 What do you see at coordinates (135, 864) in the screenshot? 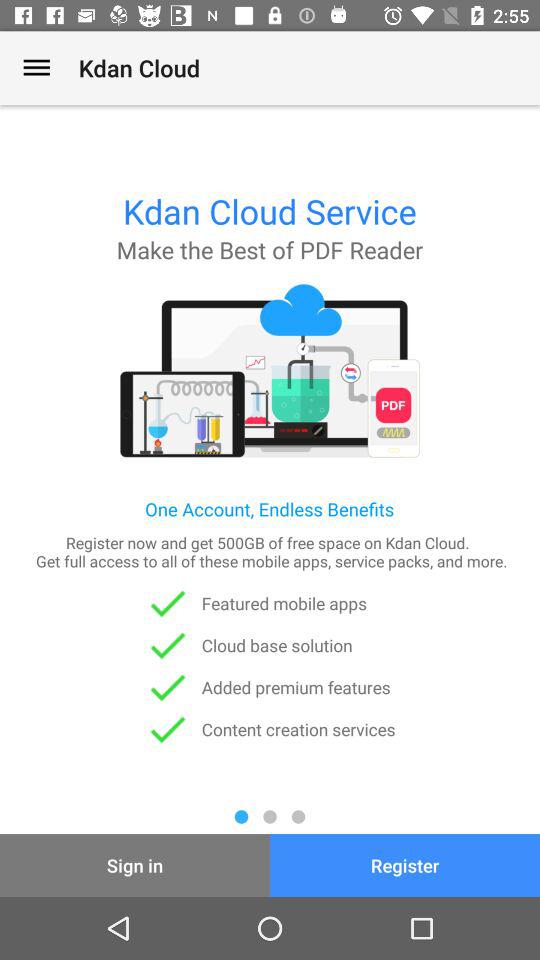
I see `launch item to the left of the register item` at bounding box center [135, 864].